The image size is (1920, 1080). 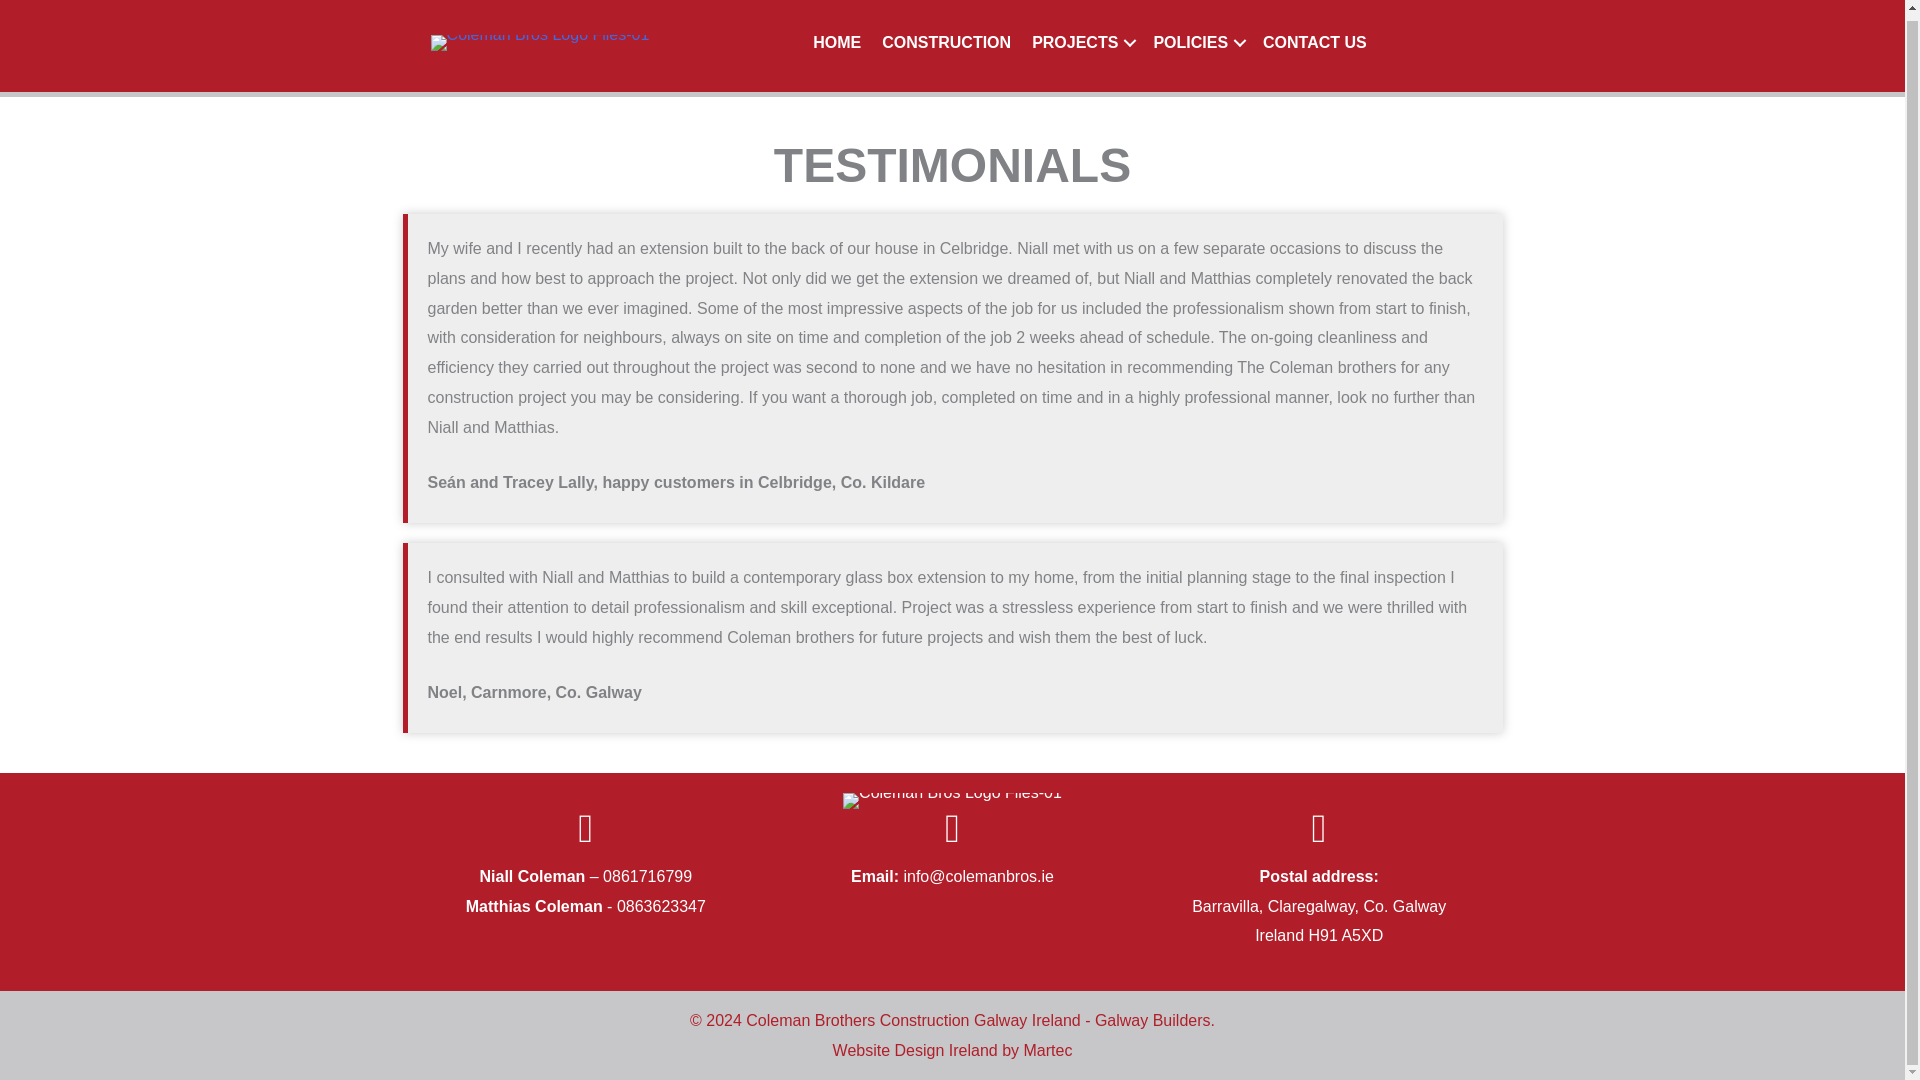 What do you see at coordinates (1082, 43) in the screenshot?
I see `PROJECTS` at bounding box center [1082, 43].